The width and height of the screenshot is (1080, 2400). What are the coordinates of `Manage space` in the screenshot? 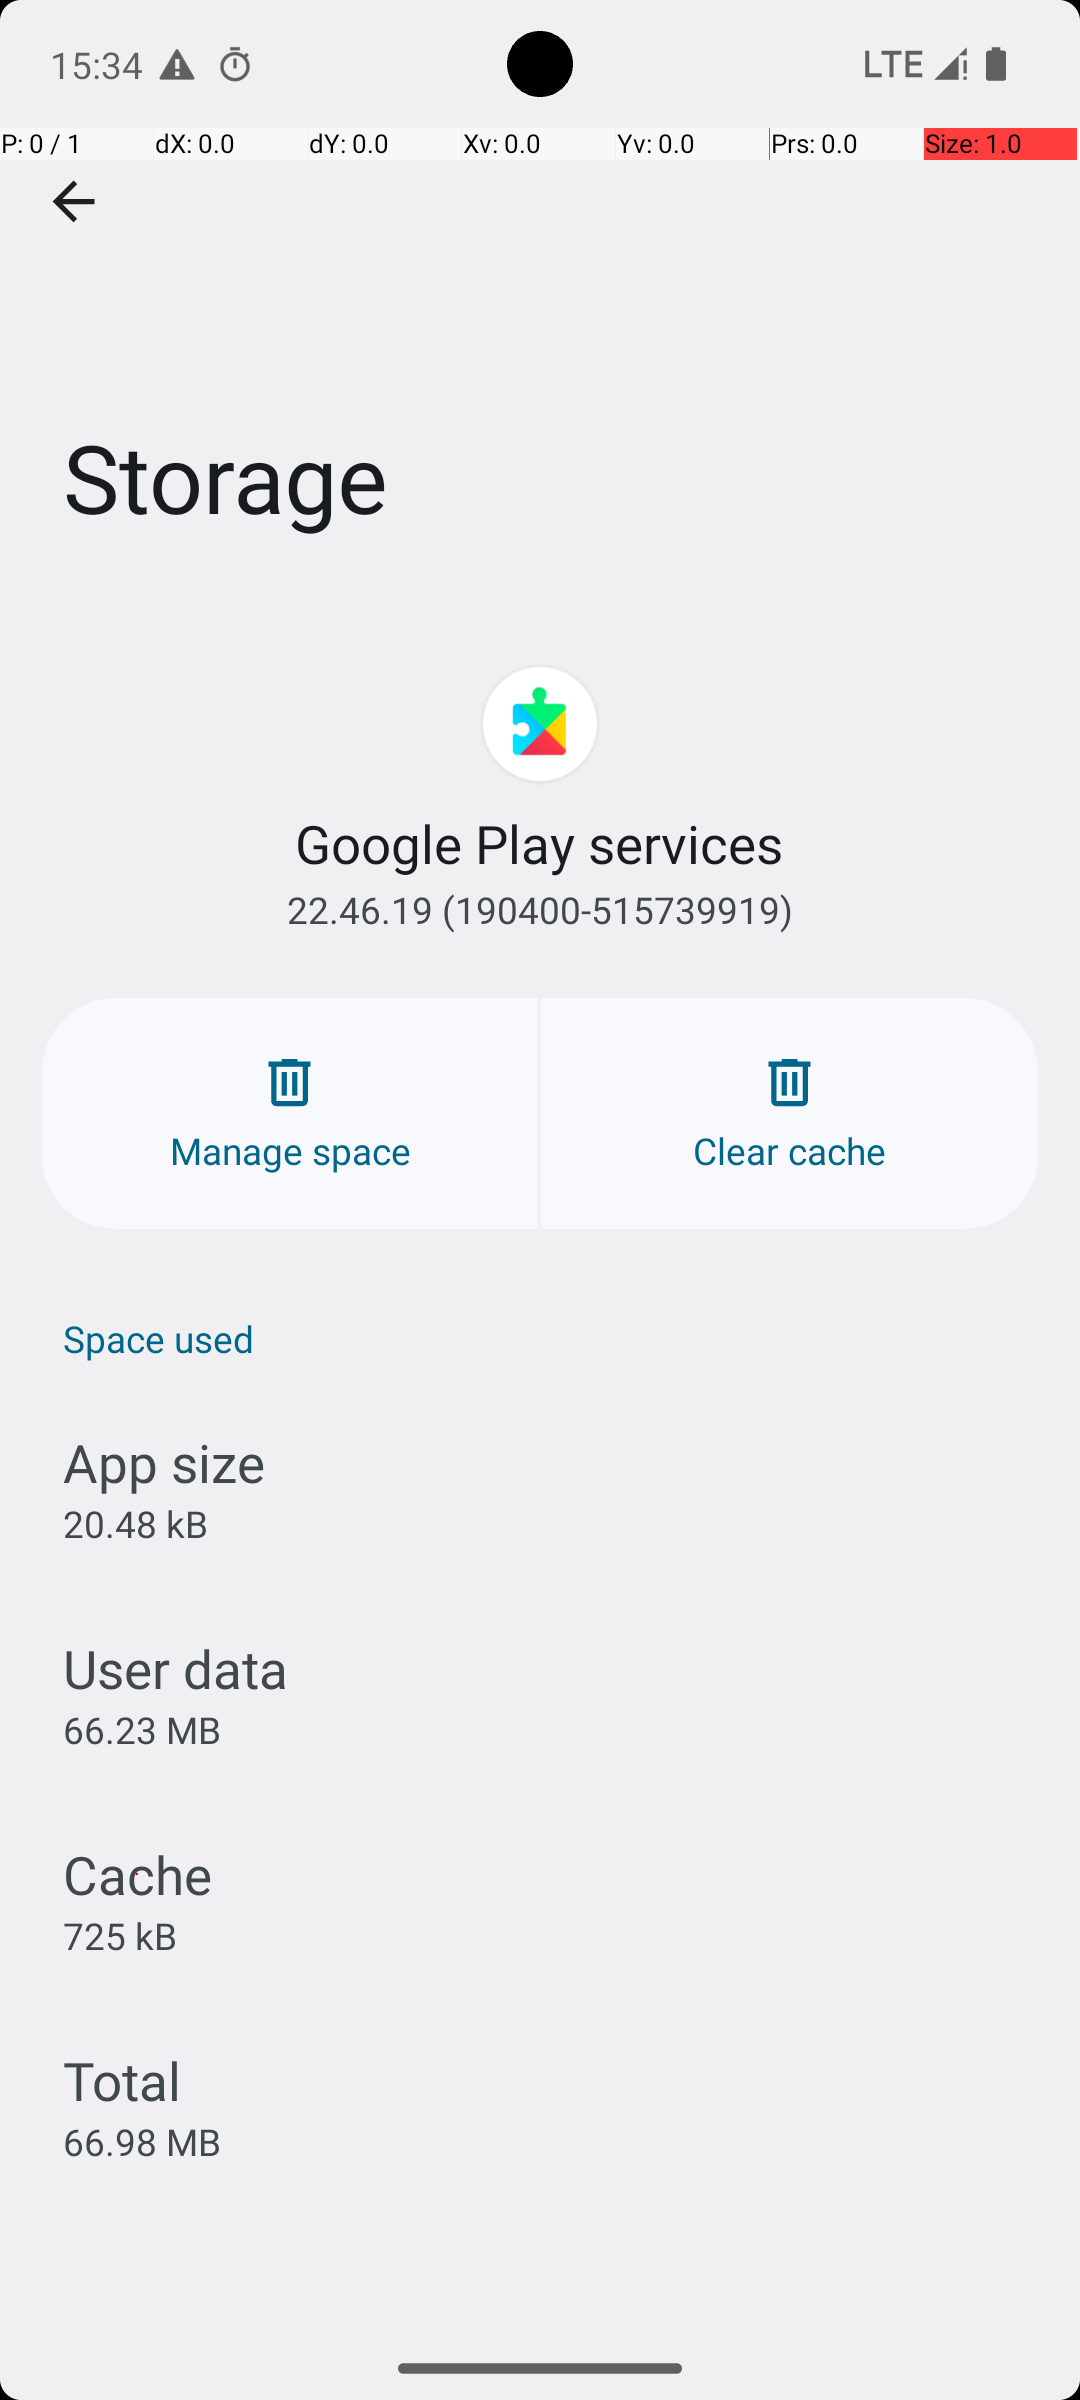 It's located at (290, 1114).